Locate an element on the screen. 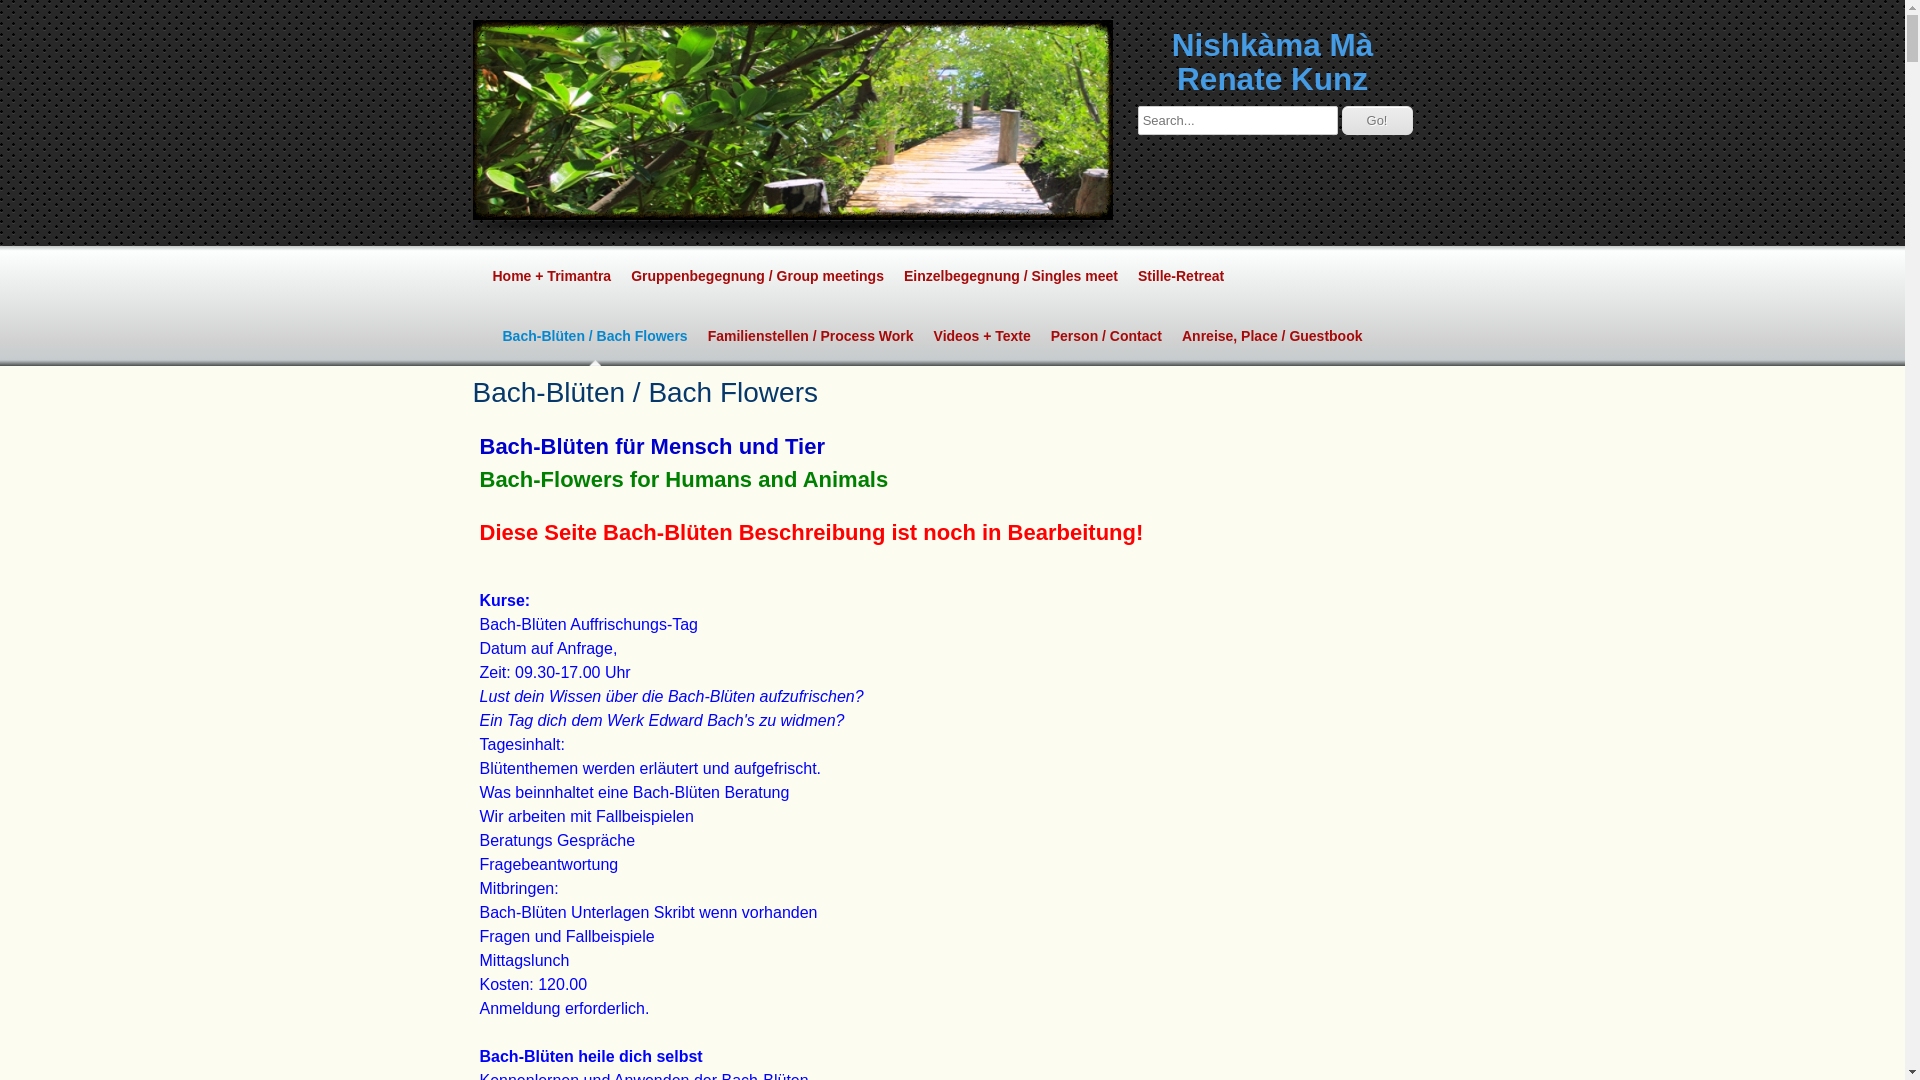  Einzelbegegnung / Singles meet is located at coordinates (1011, 276).